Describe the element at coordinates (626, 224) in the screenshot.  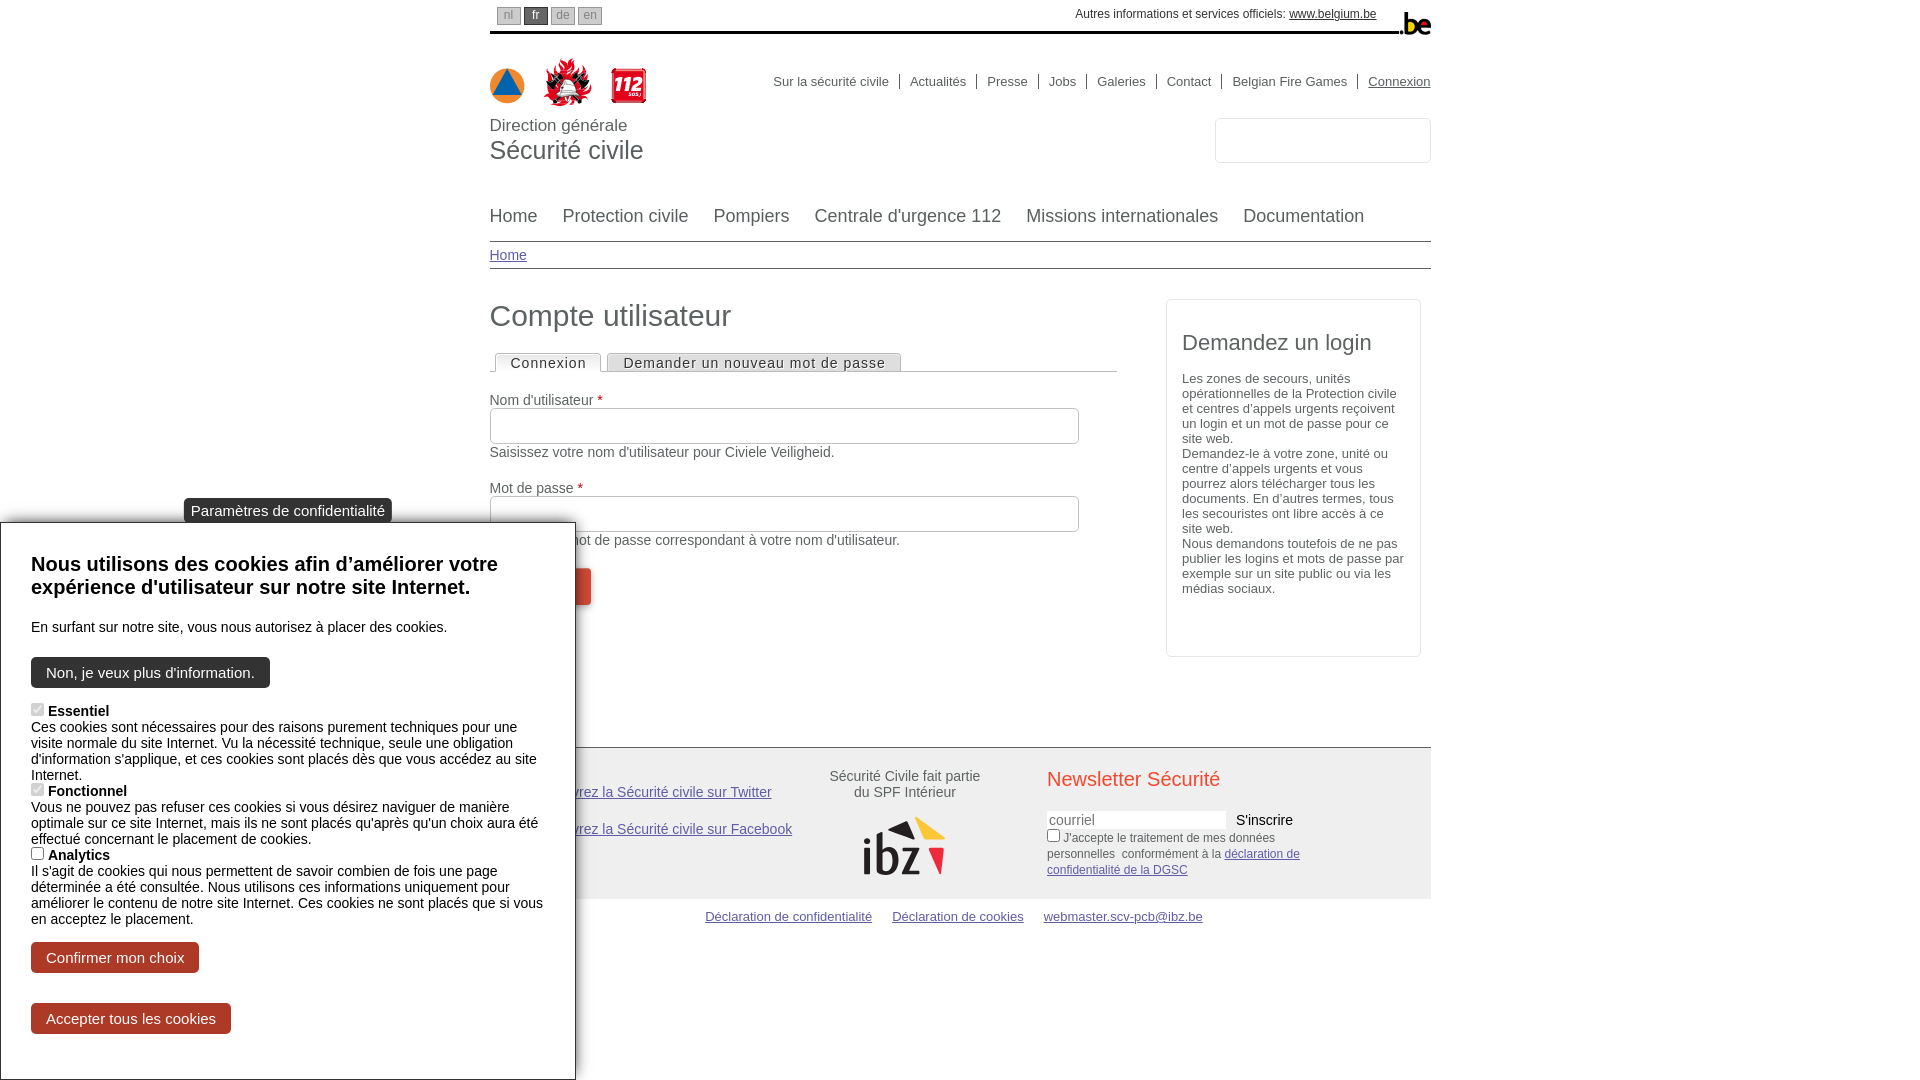
I see `Protection civile` at that location.